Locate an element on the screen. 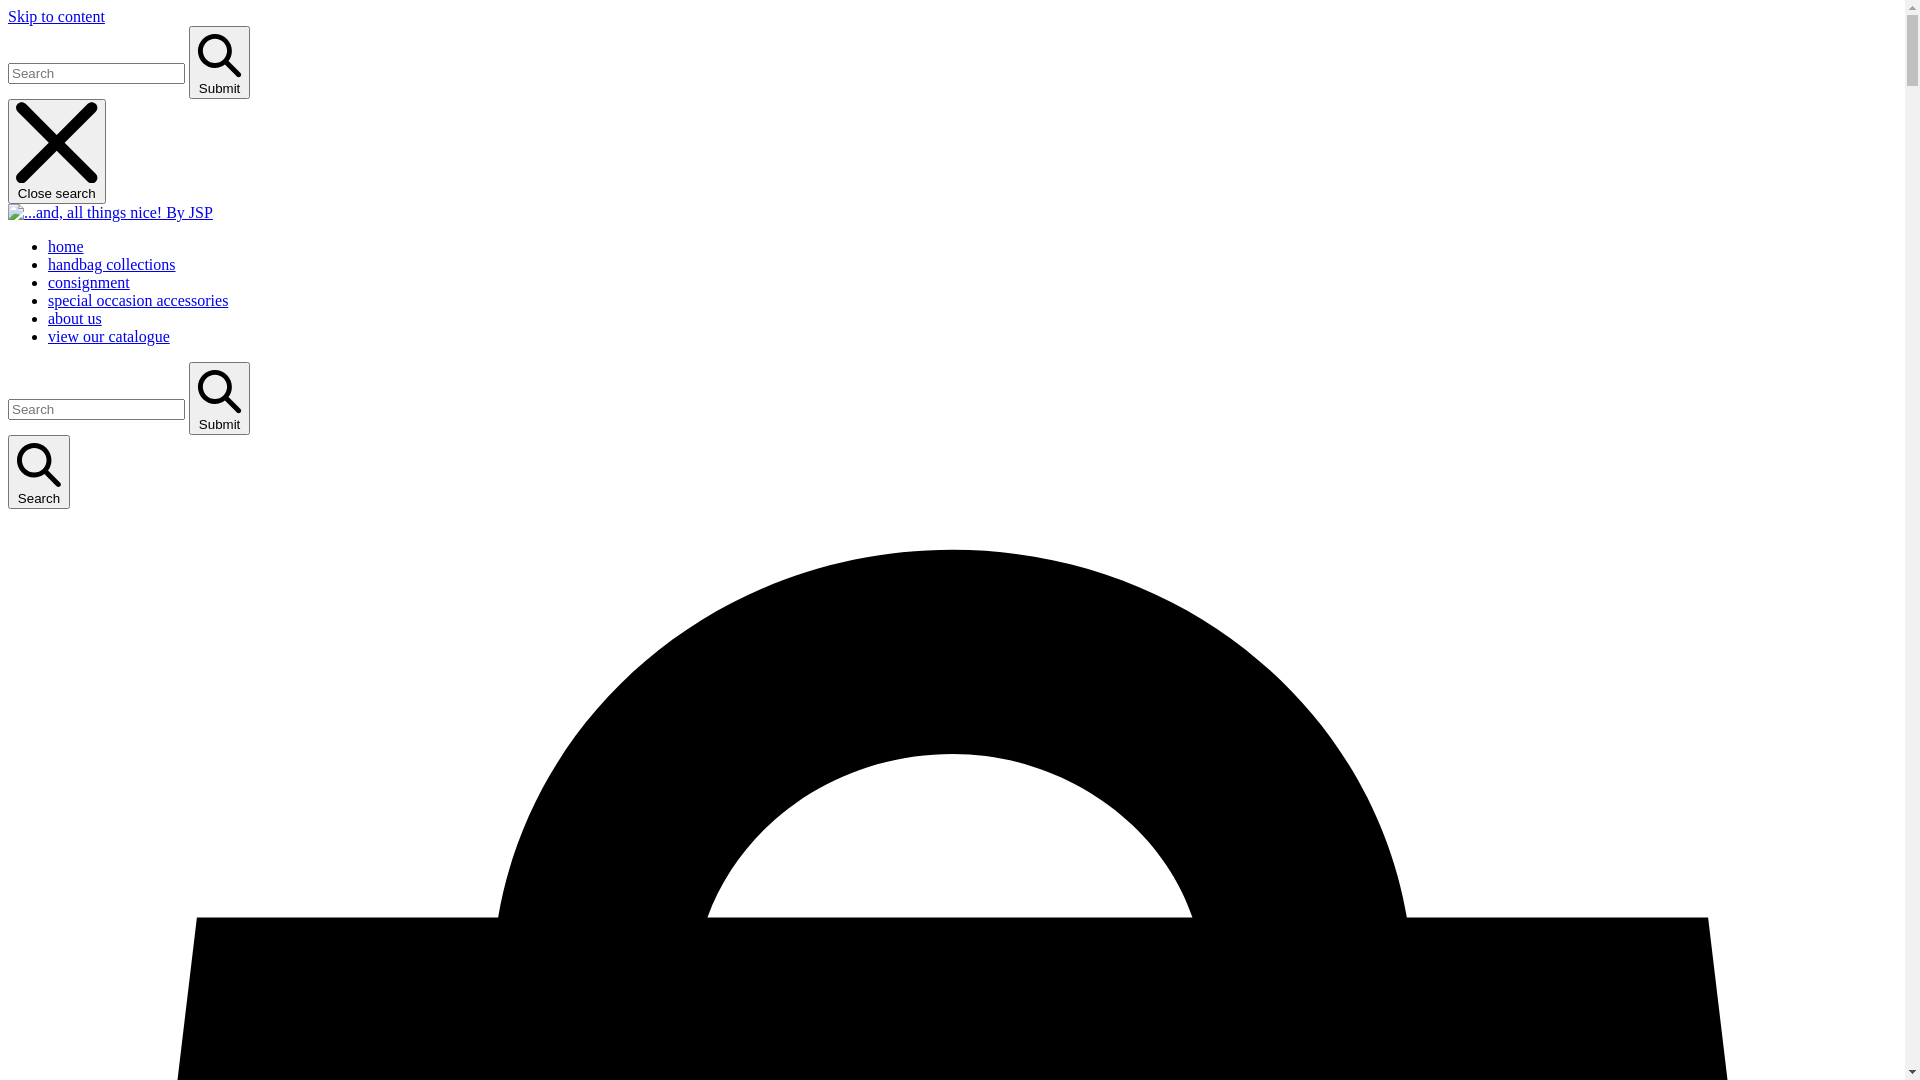 This screenshot has width=1920, height=1080. special occasion accessories is located at coordinates (138, 300).